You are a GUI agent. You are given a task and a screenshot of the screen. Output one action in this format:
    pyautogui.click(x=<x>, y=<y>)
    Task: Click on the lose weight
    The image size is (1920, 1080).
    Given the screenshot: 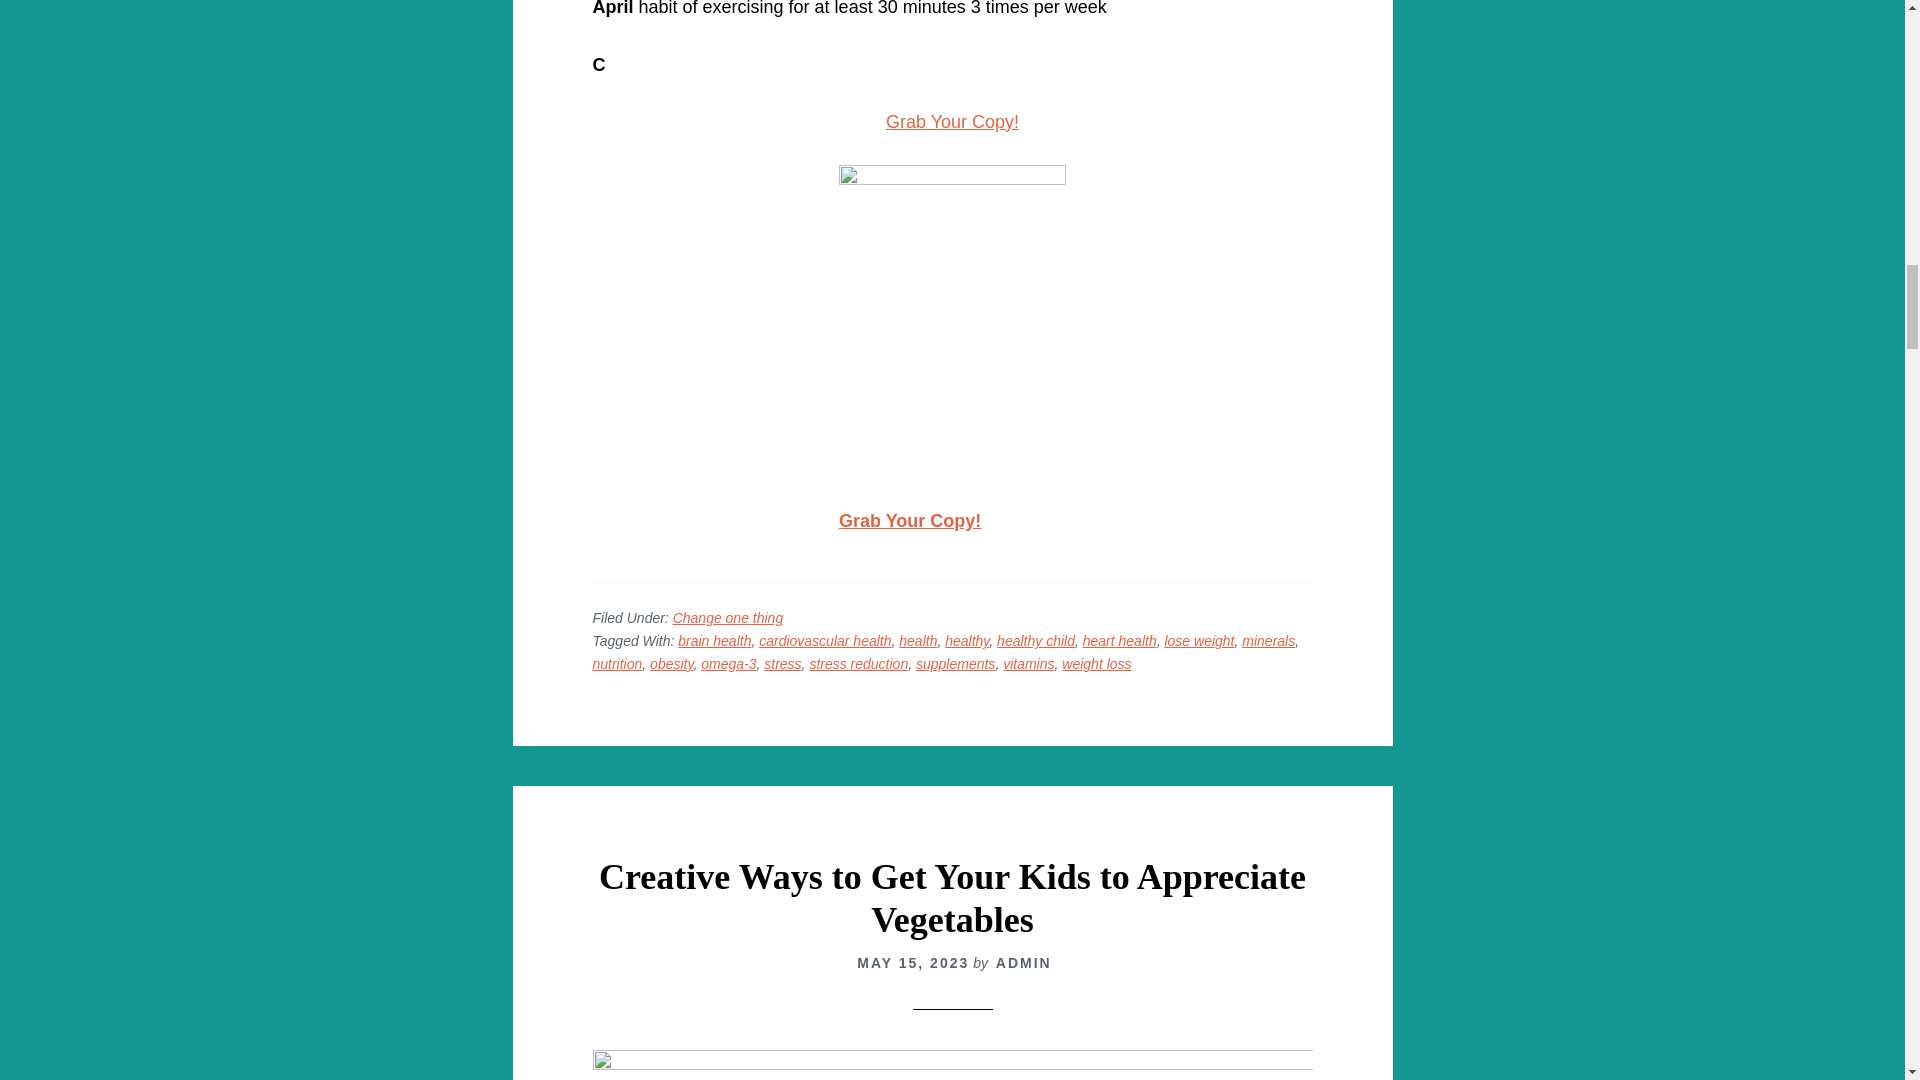 What is the action you would take?
    pyautogui.click(x=1198, y=640)
    